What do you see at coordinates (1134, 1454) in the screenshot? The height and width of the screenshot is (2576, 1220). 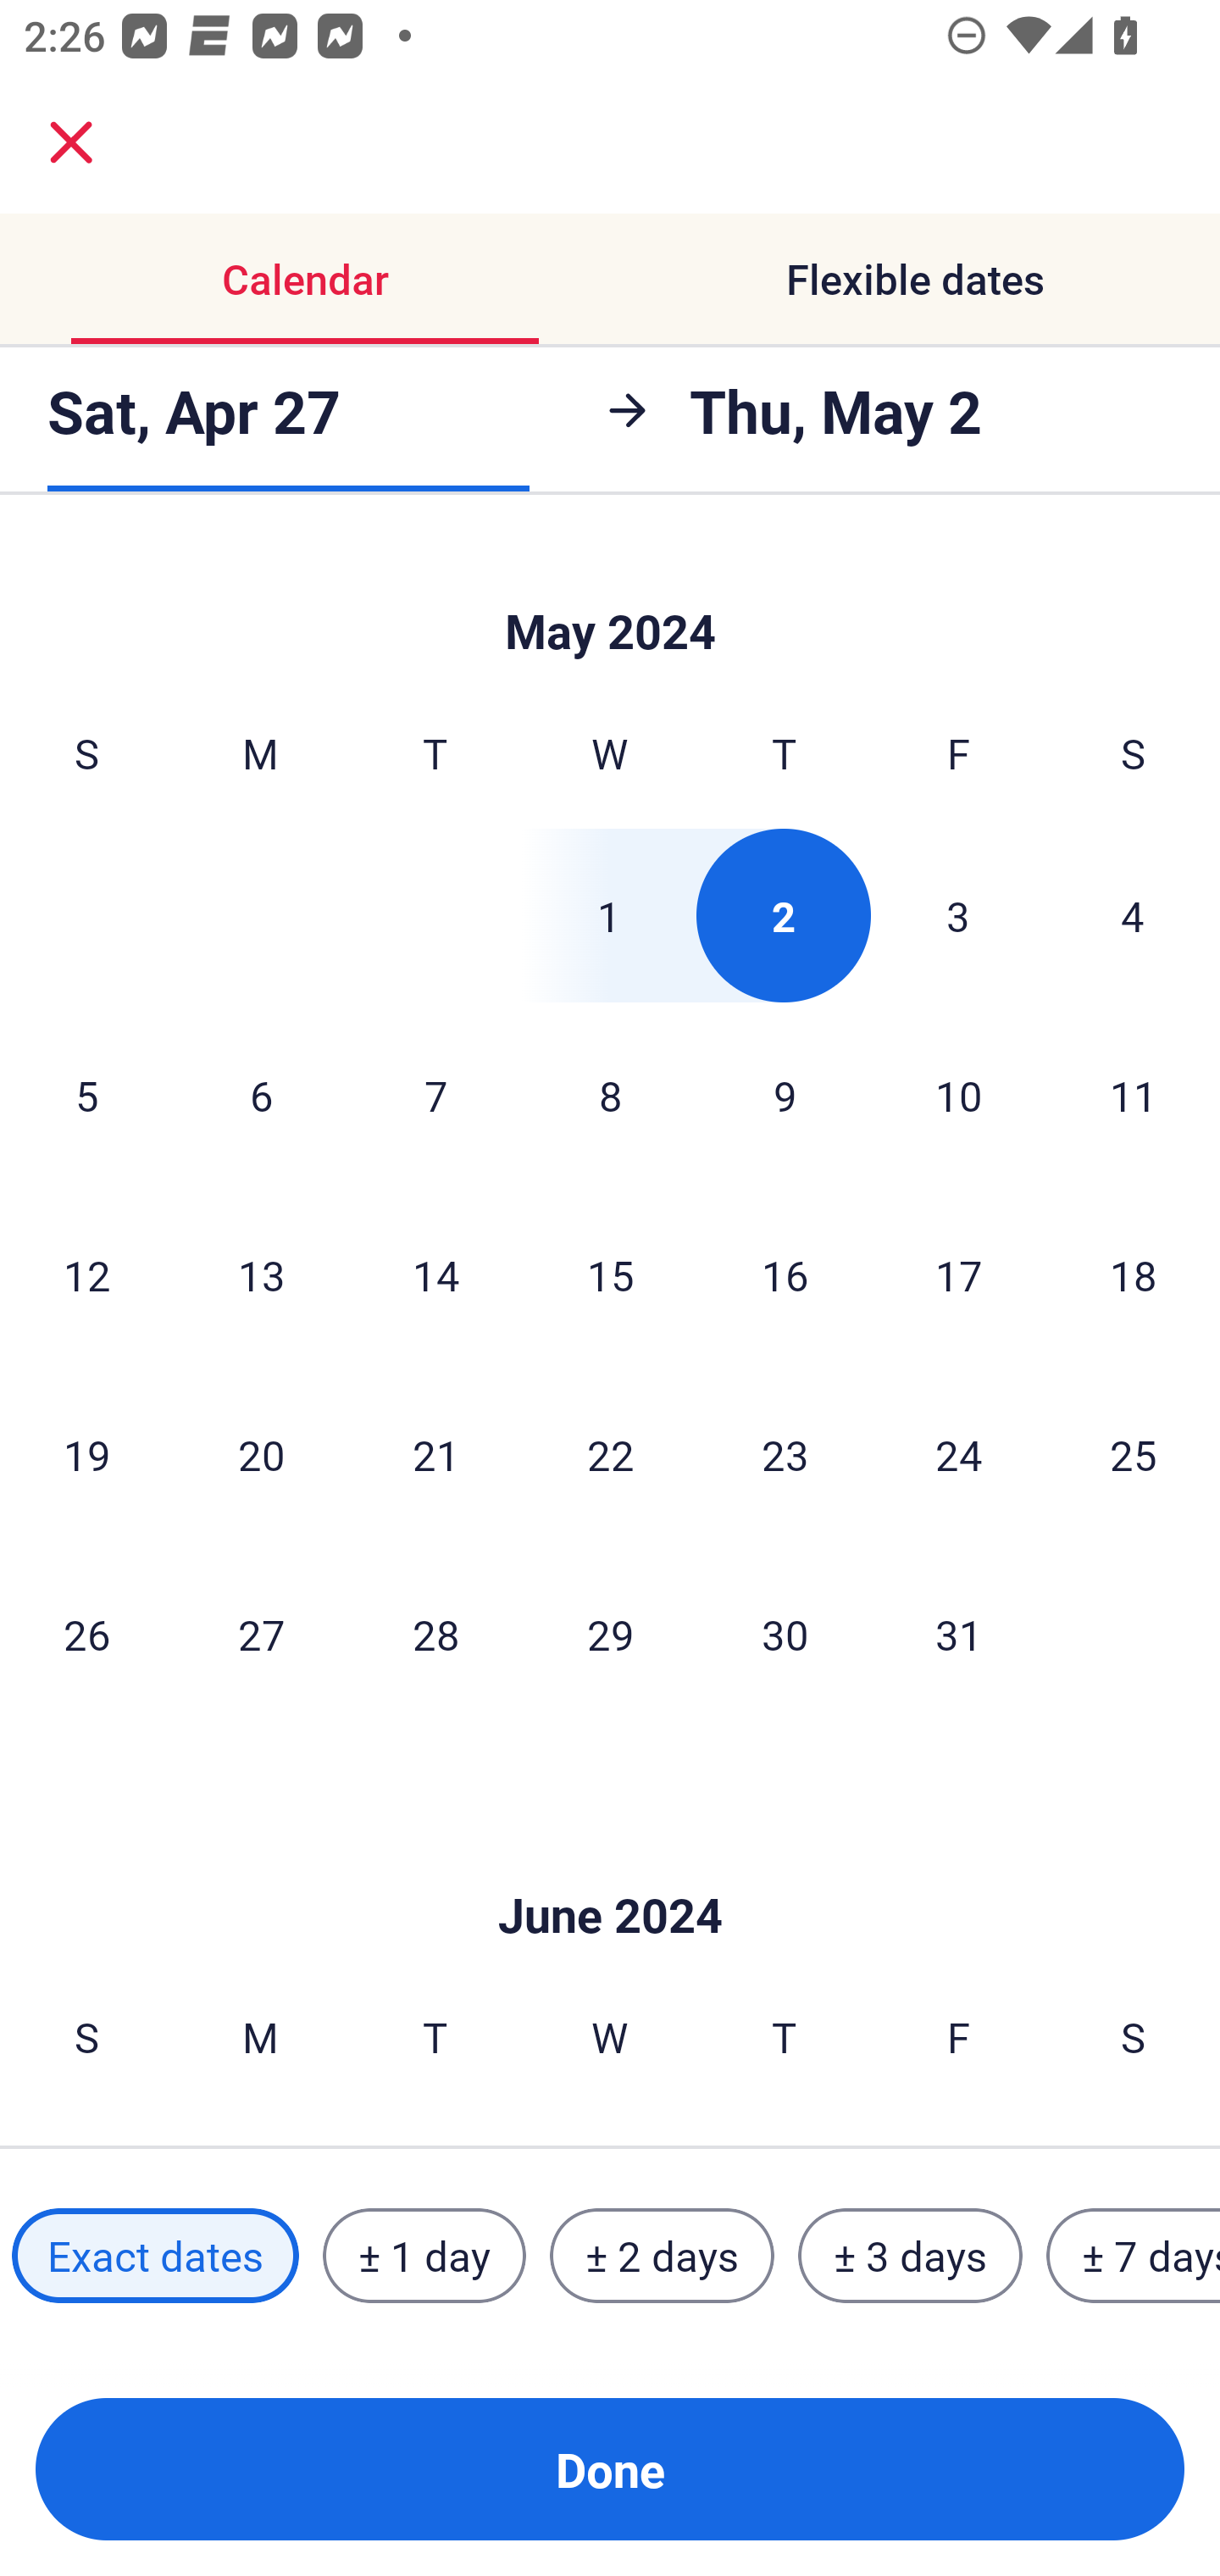 I see `25 Saturday, May 25, 2024` at bounding box center [1134, 1454].